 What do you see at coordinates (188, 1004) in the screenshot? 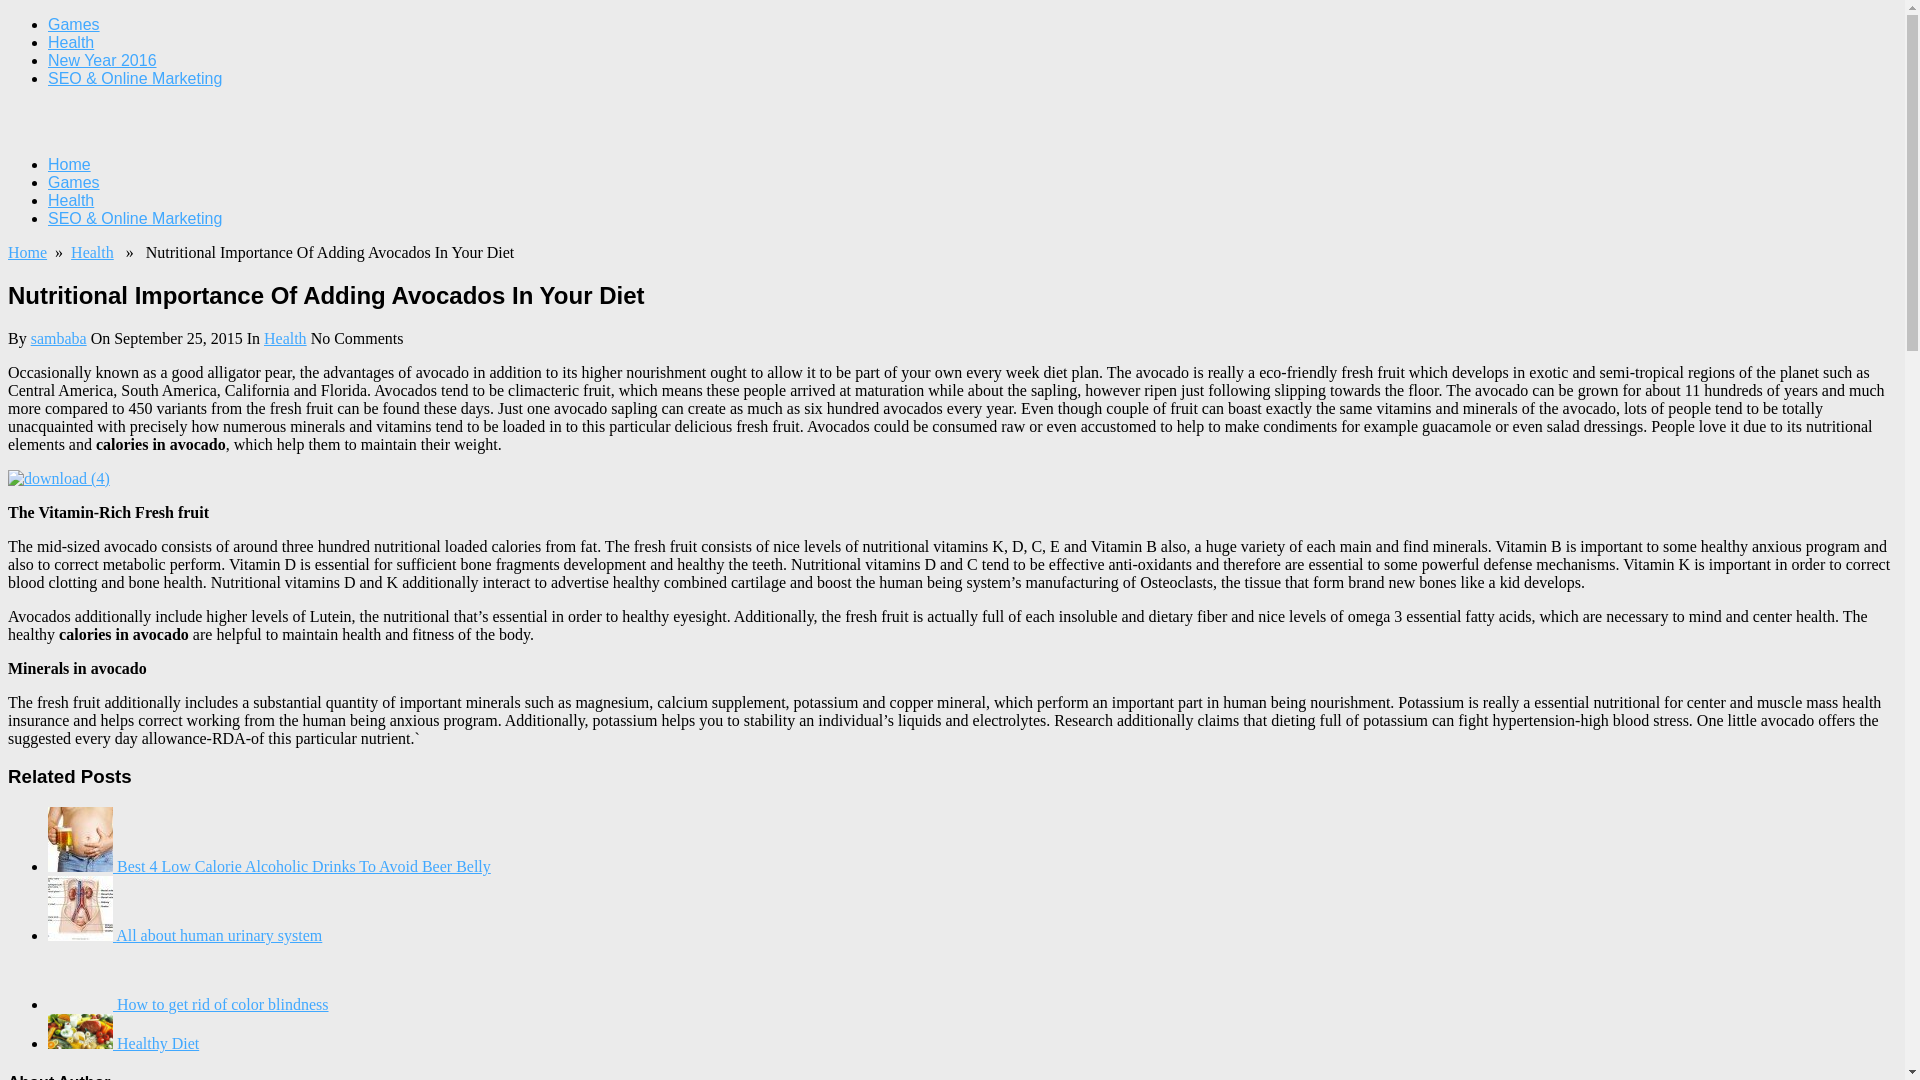
I see `How to get rid of color blindness` at bounding box center [188, 1004].